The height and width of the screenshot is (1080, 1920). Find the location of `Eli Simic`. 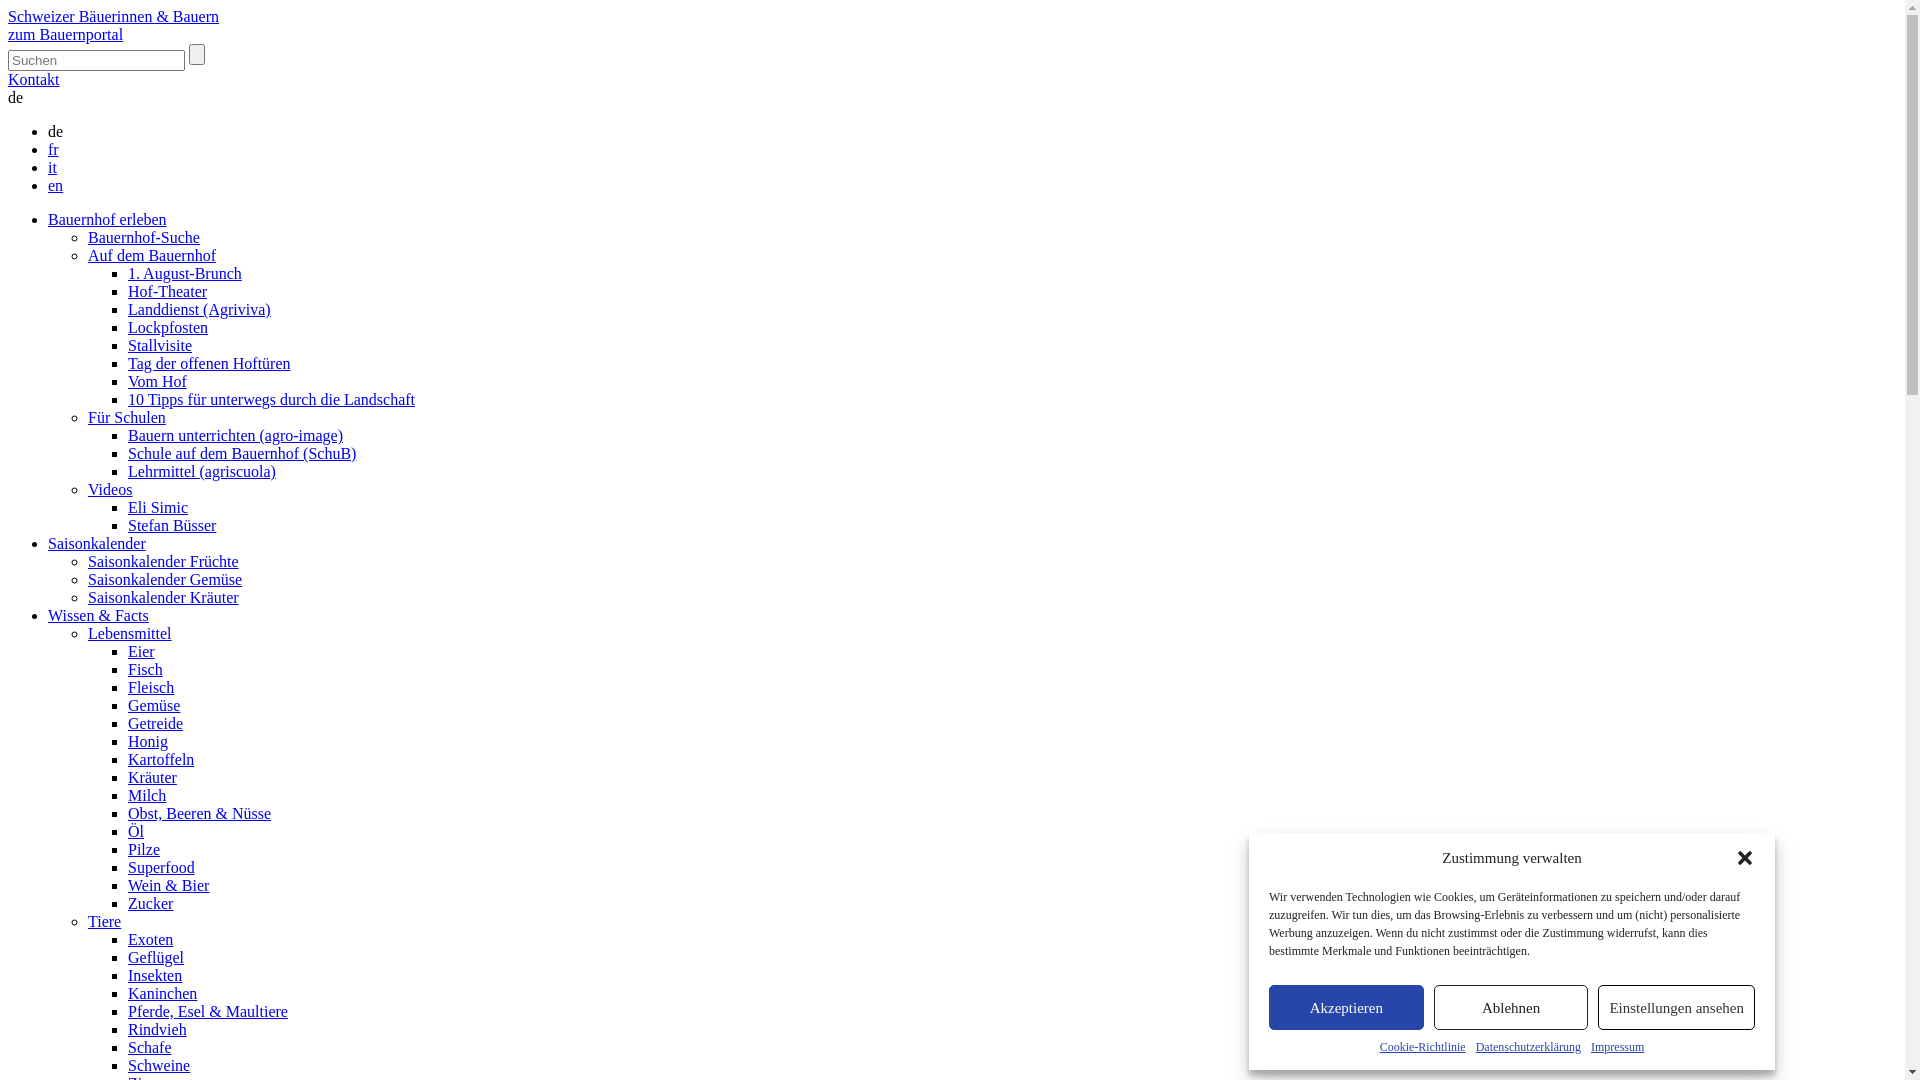

Eli Simic is located at coordinates (158, 508).